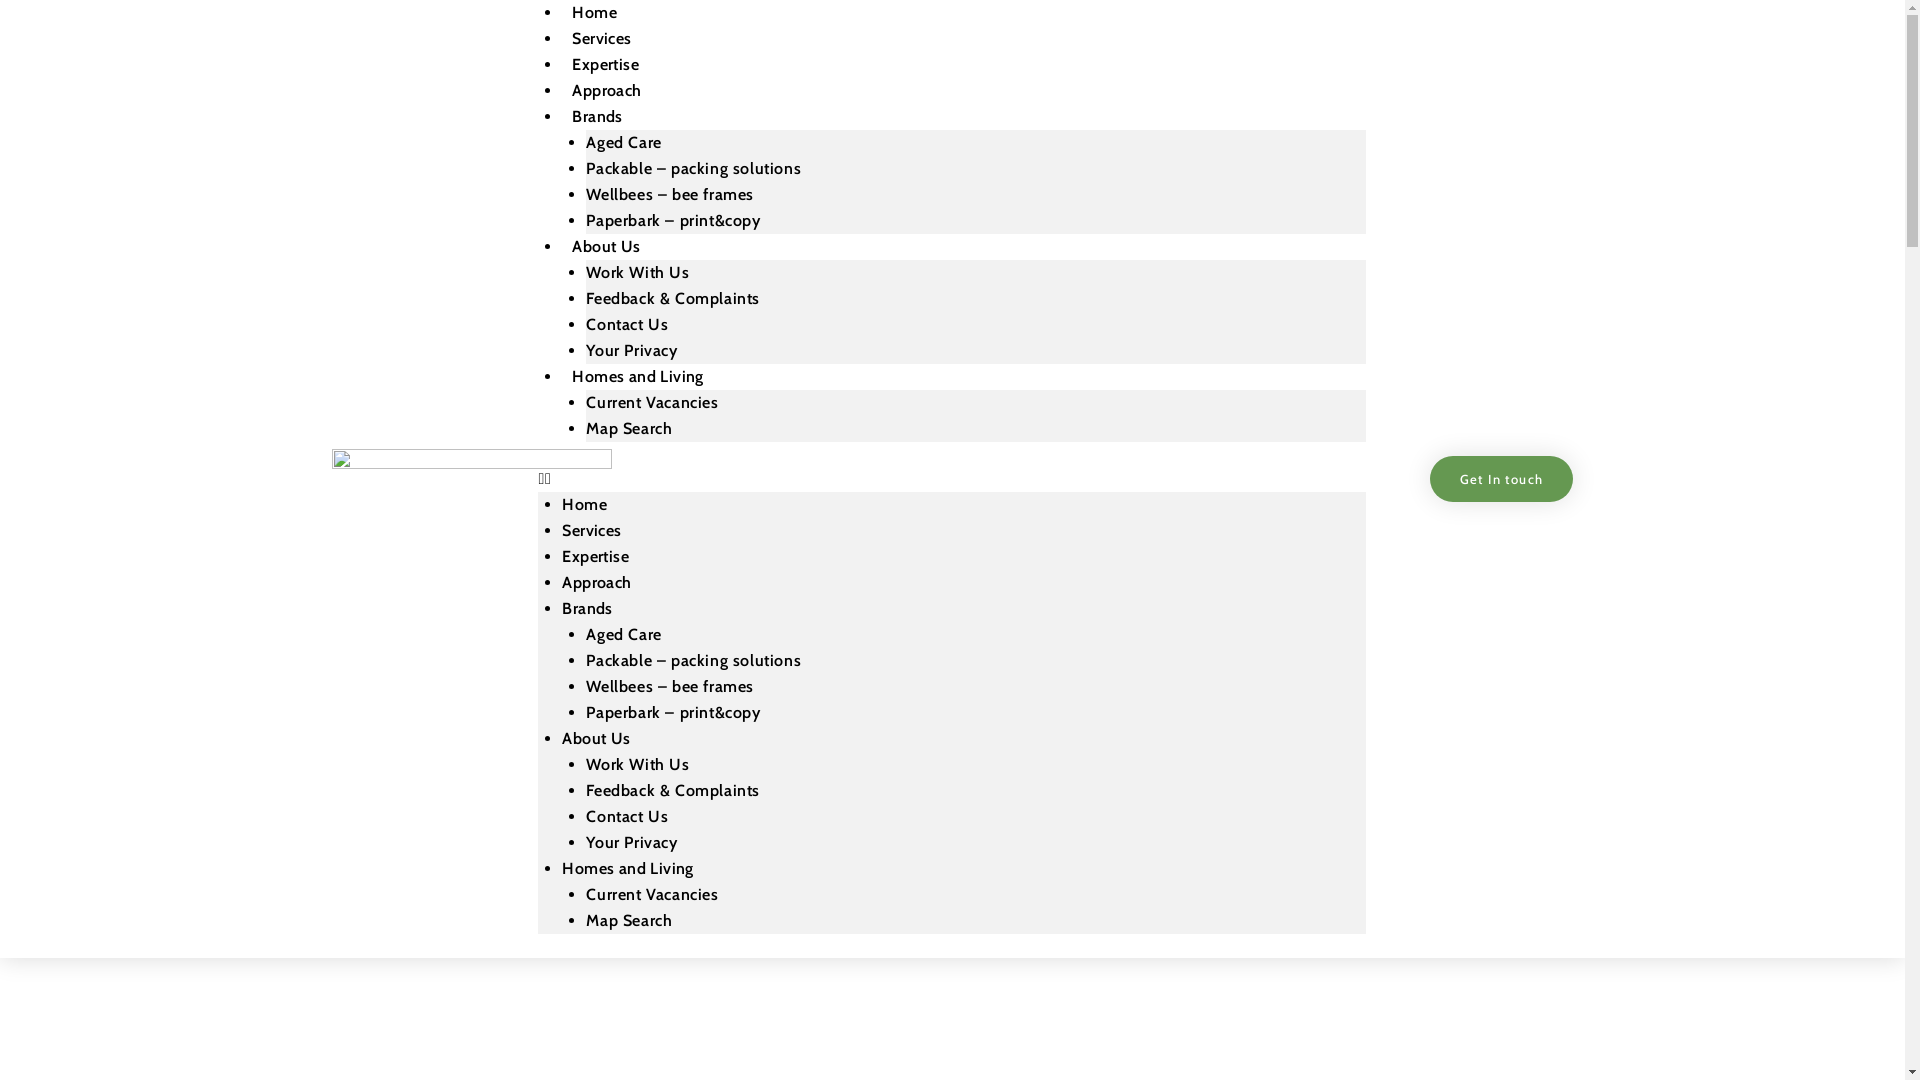 The image size is (1920, 1080). Describe the element at coordinates (624, 142) in the screenshot. I see `Aged Care` at that location.